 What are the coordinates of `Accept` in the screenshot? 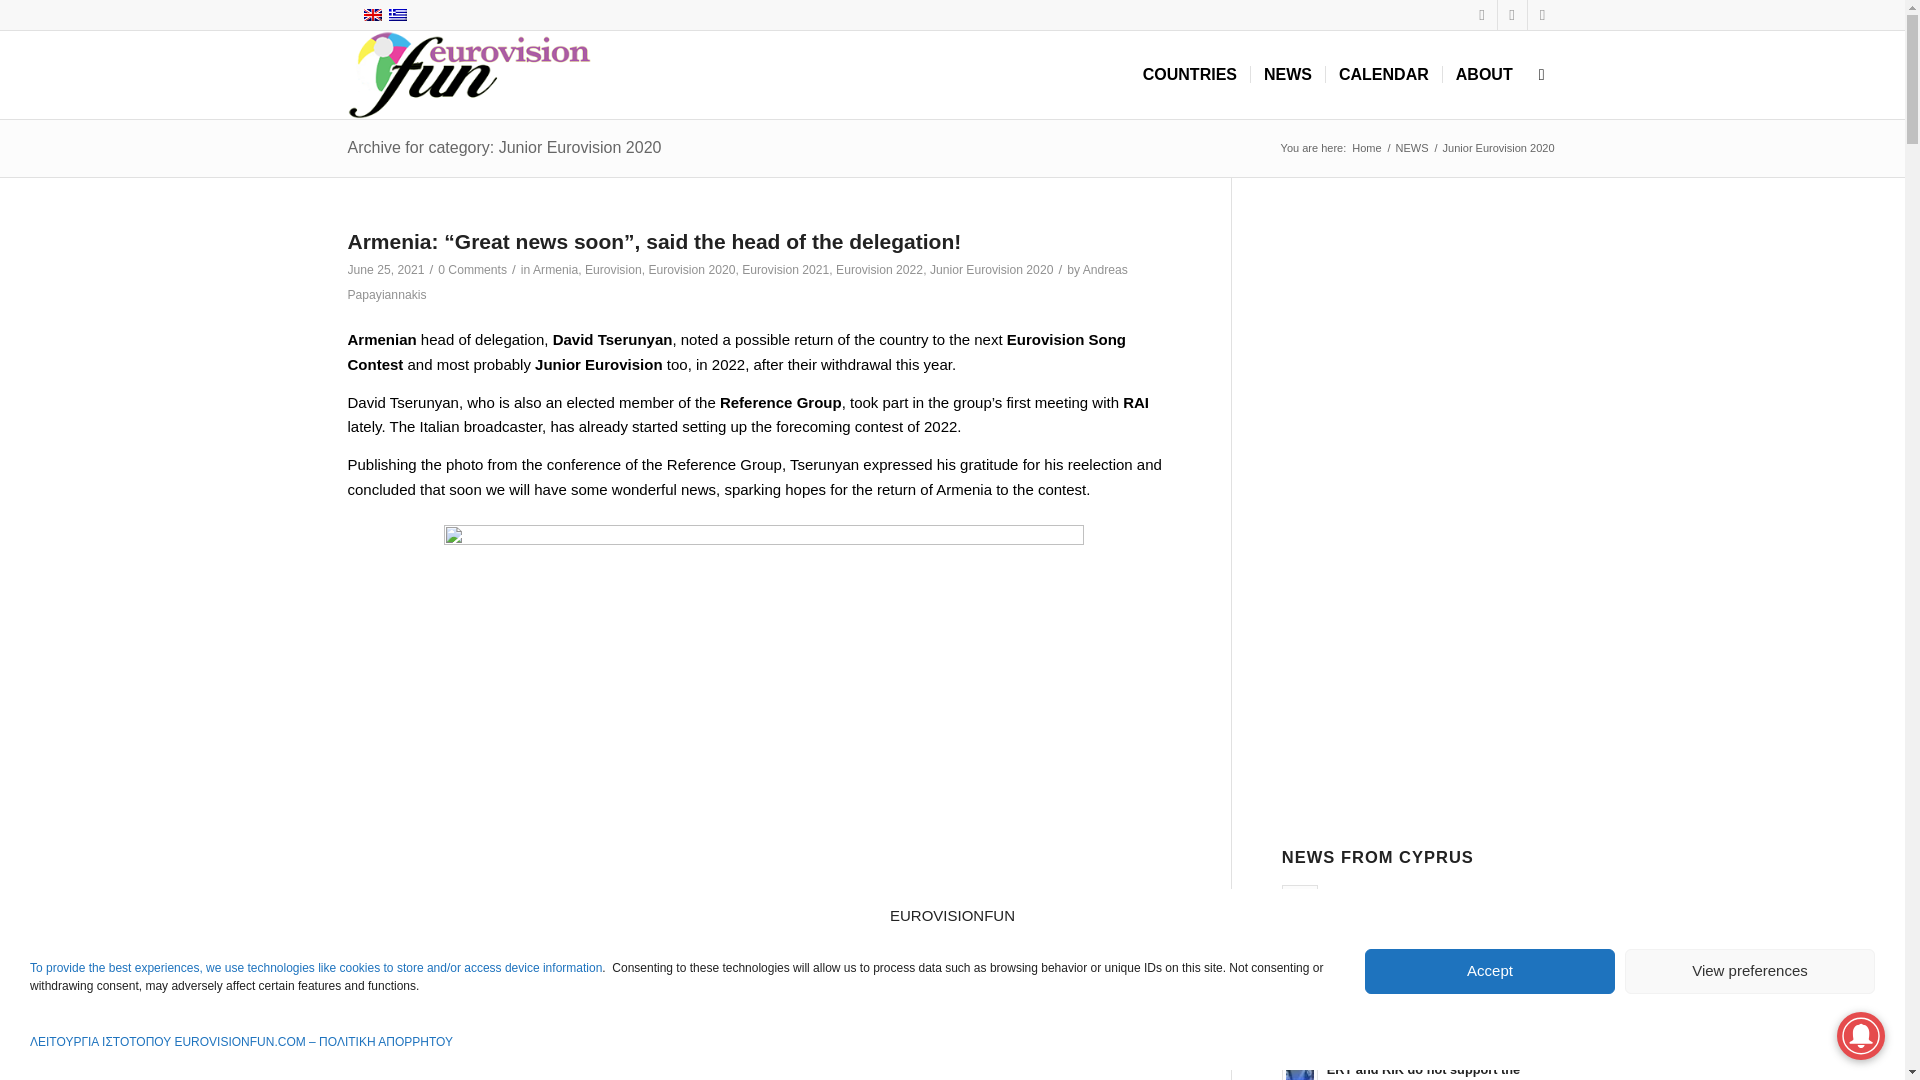 It's located at (1490, 971).